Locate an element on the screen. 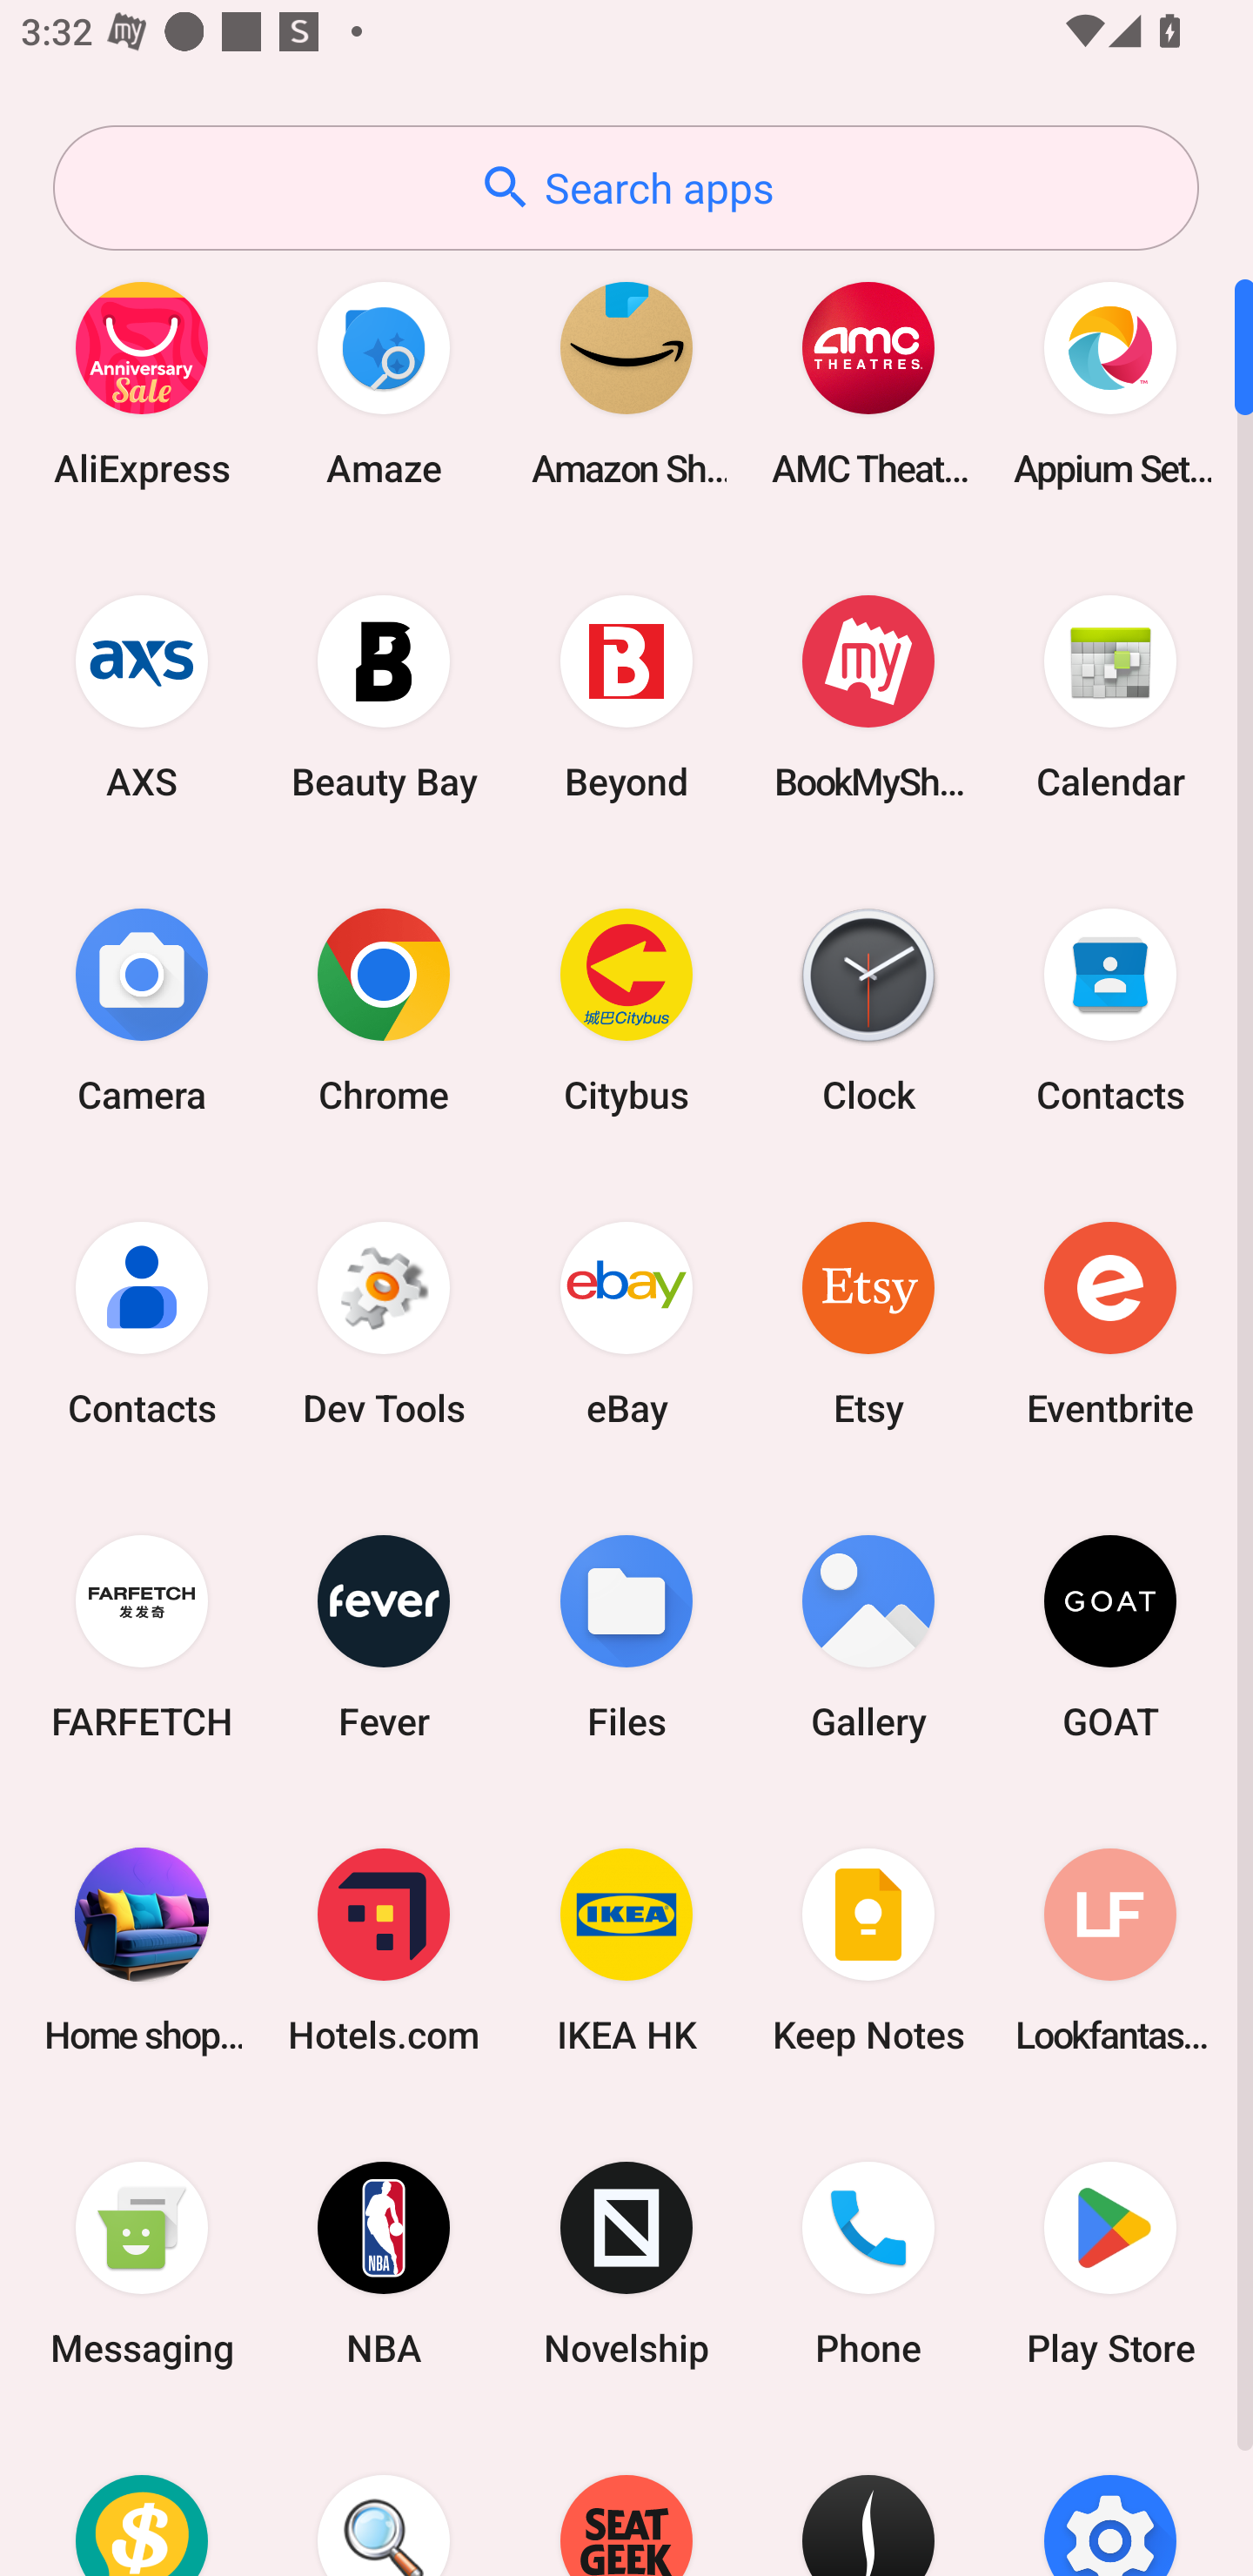  Contacts is located at coordinates (1110, 1010).